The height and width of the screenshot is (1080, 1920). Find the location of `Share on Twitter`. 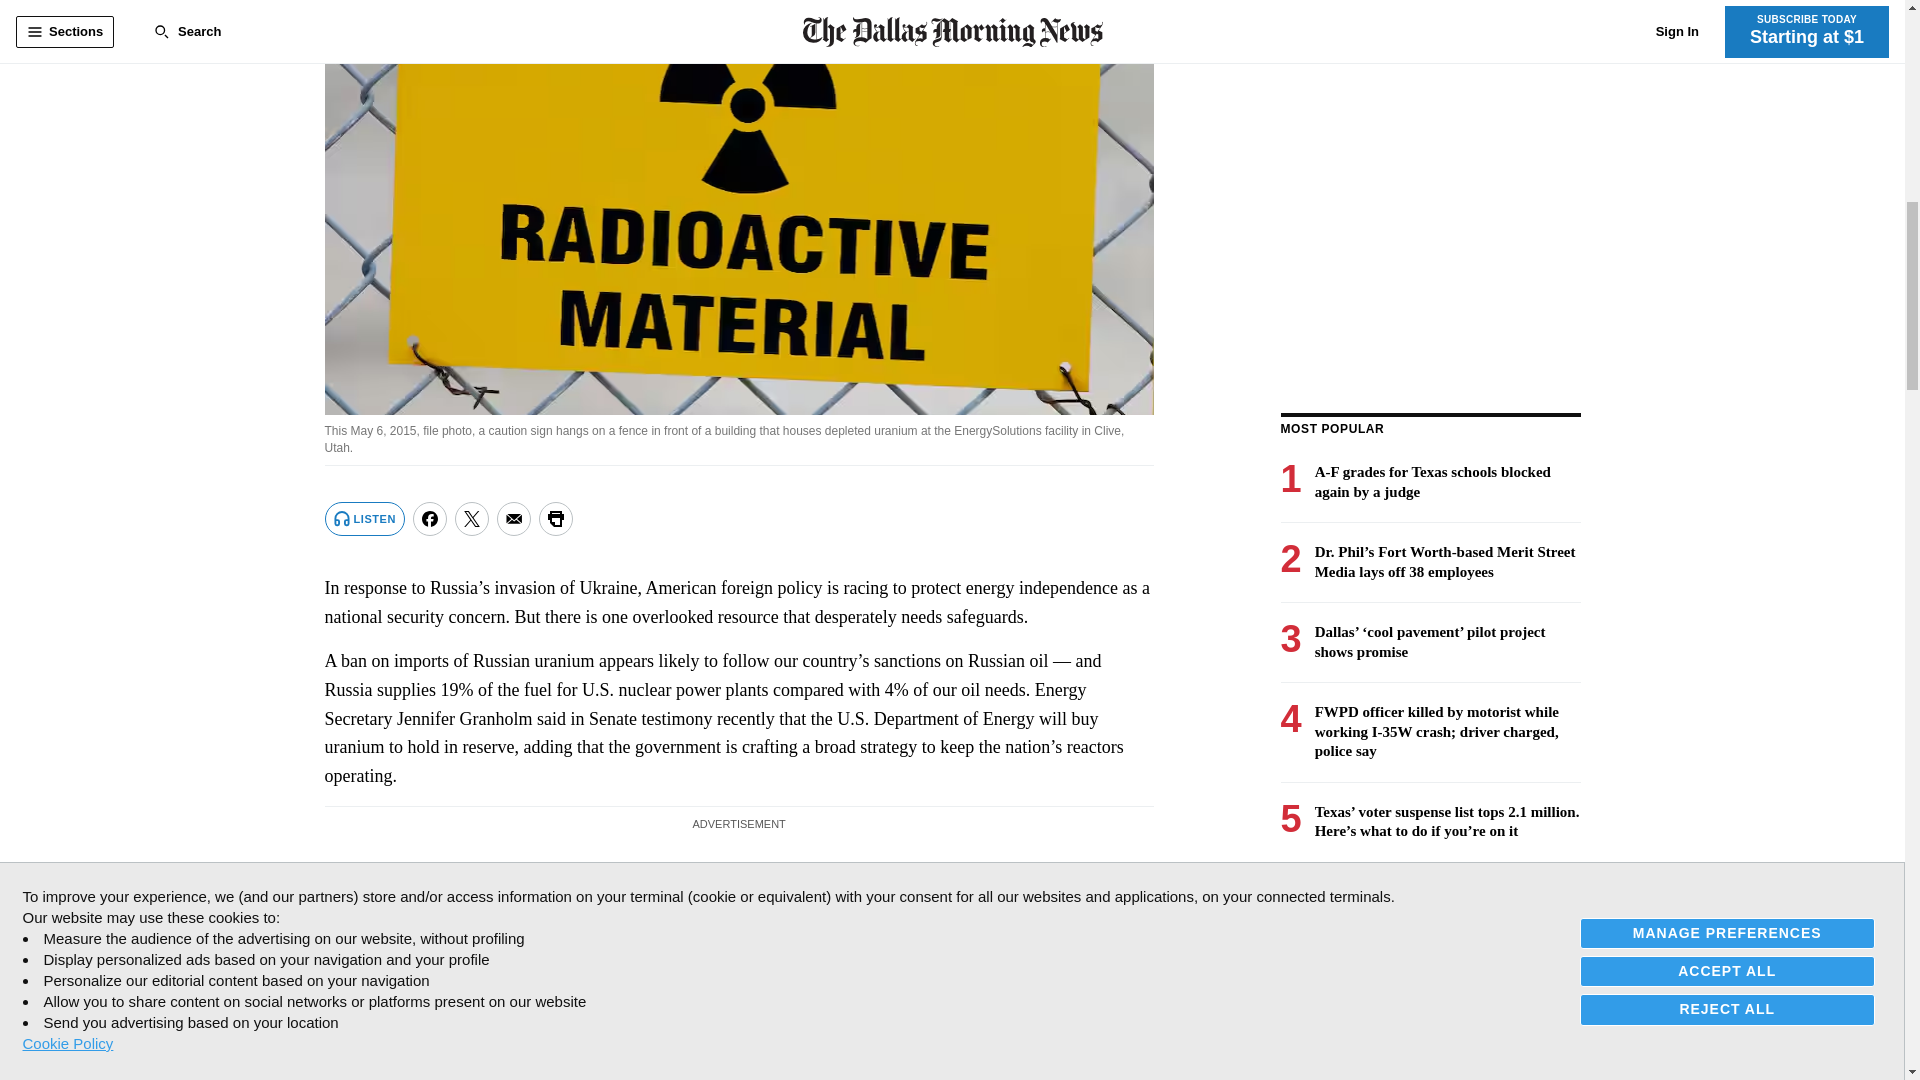

Share on Twitter is located at coordinates (472, 518).